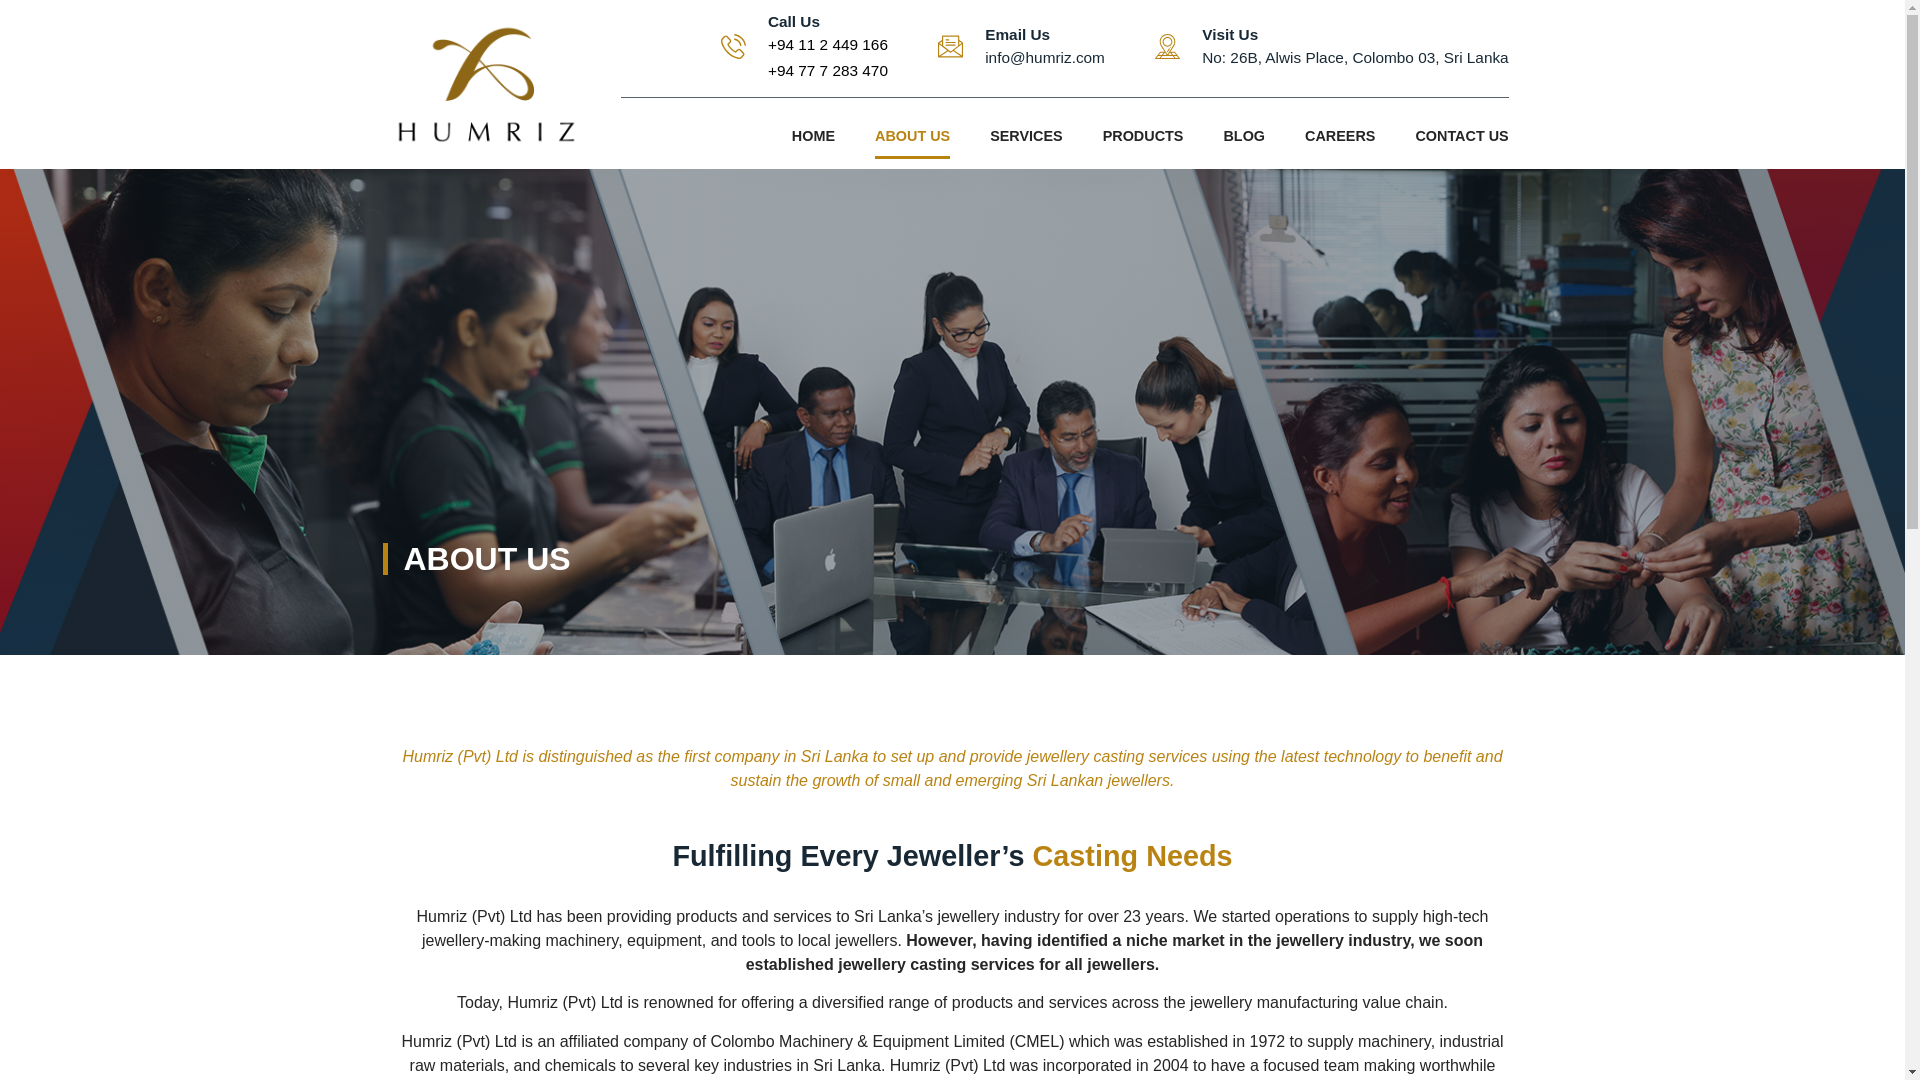 This screenshot has width=1920, height=1080. What do you see at coordinates (912, 136) in the screenshot?
I see `ABOUT US` at bounding box center [912, 136].